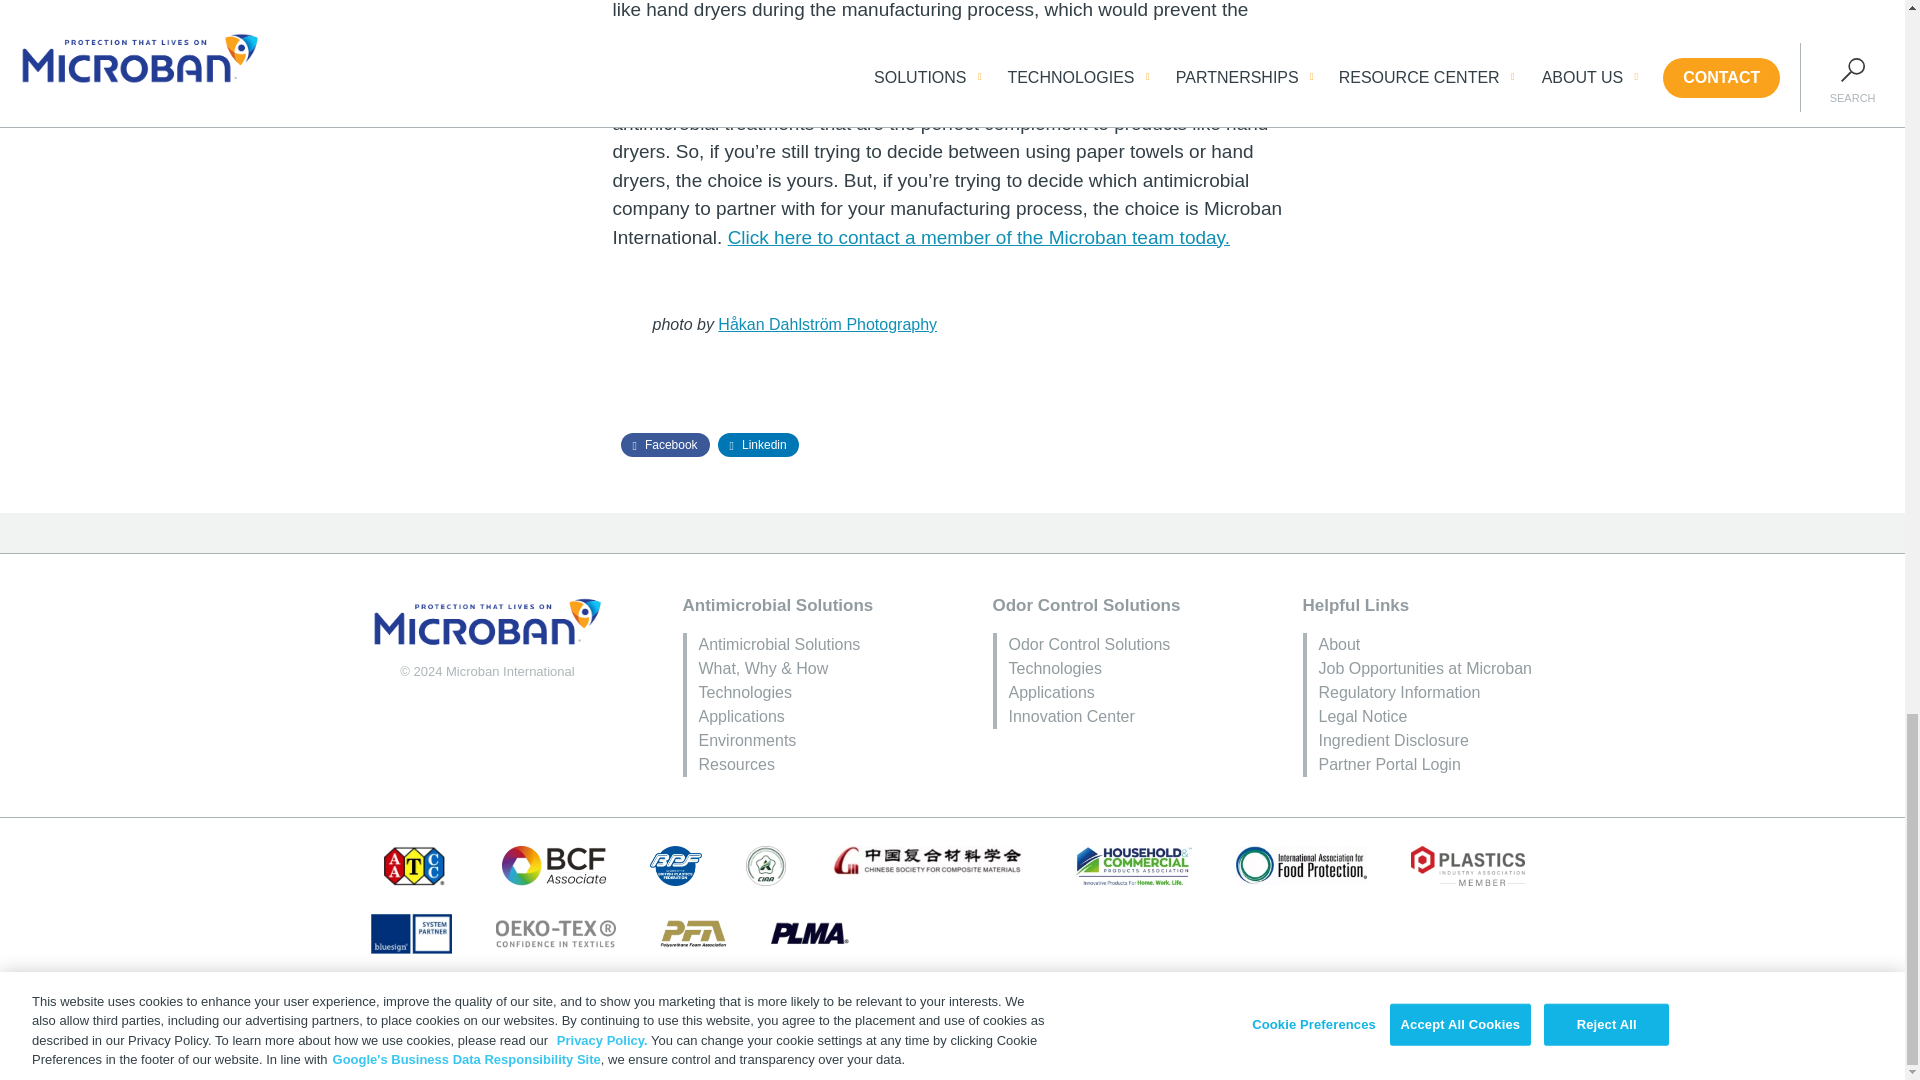  Describe the element at coordinates (1302, 865) in the screenshot. I see `IAFP logo footer logo` at that location.